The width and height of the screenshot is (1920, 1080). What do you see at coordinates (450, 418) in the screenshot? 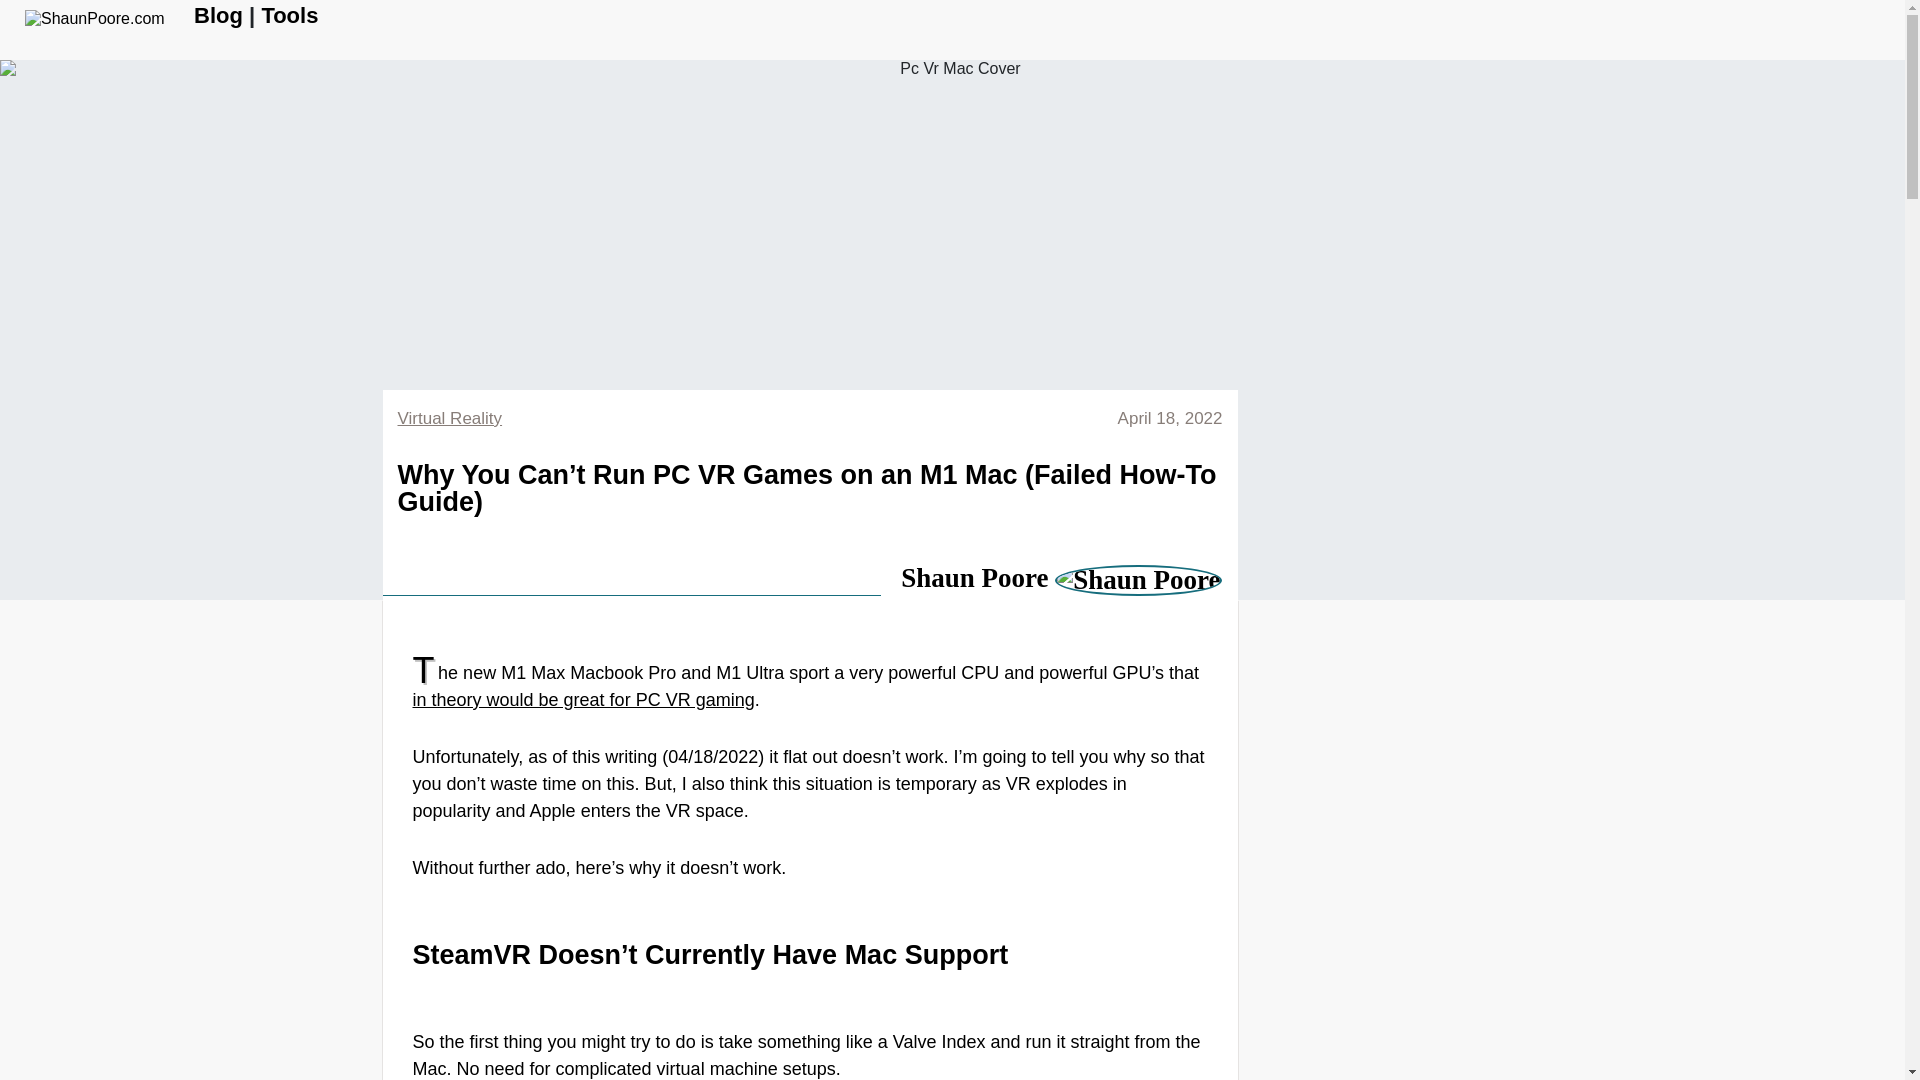
I see `Virtual Reality` at bounding box center [450, 418].